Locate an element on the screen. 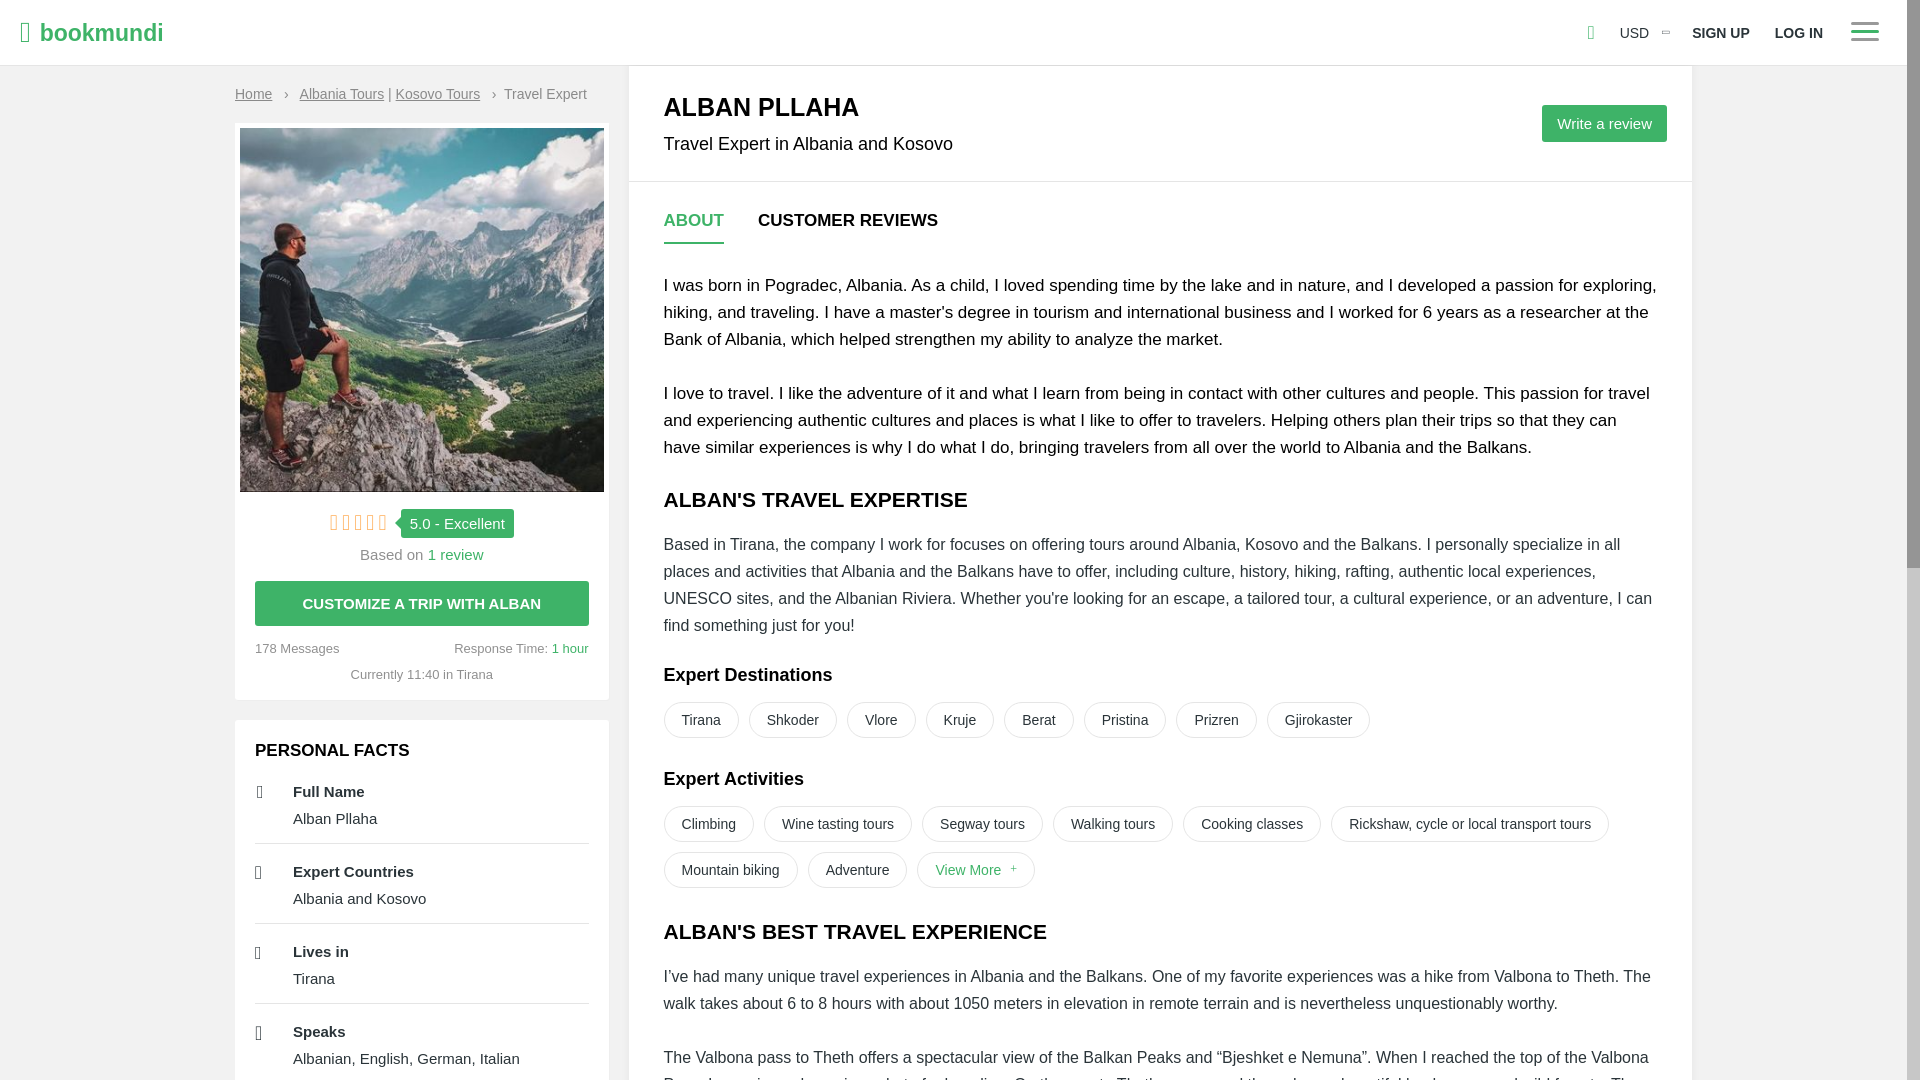 Image resolution: width=1920 pixels, height=1080 pixels. CUSTOMIZE A TRIP WITH ALBAN is located at coordinates (422, 604).